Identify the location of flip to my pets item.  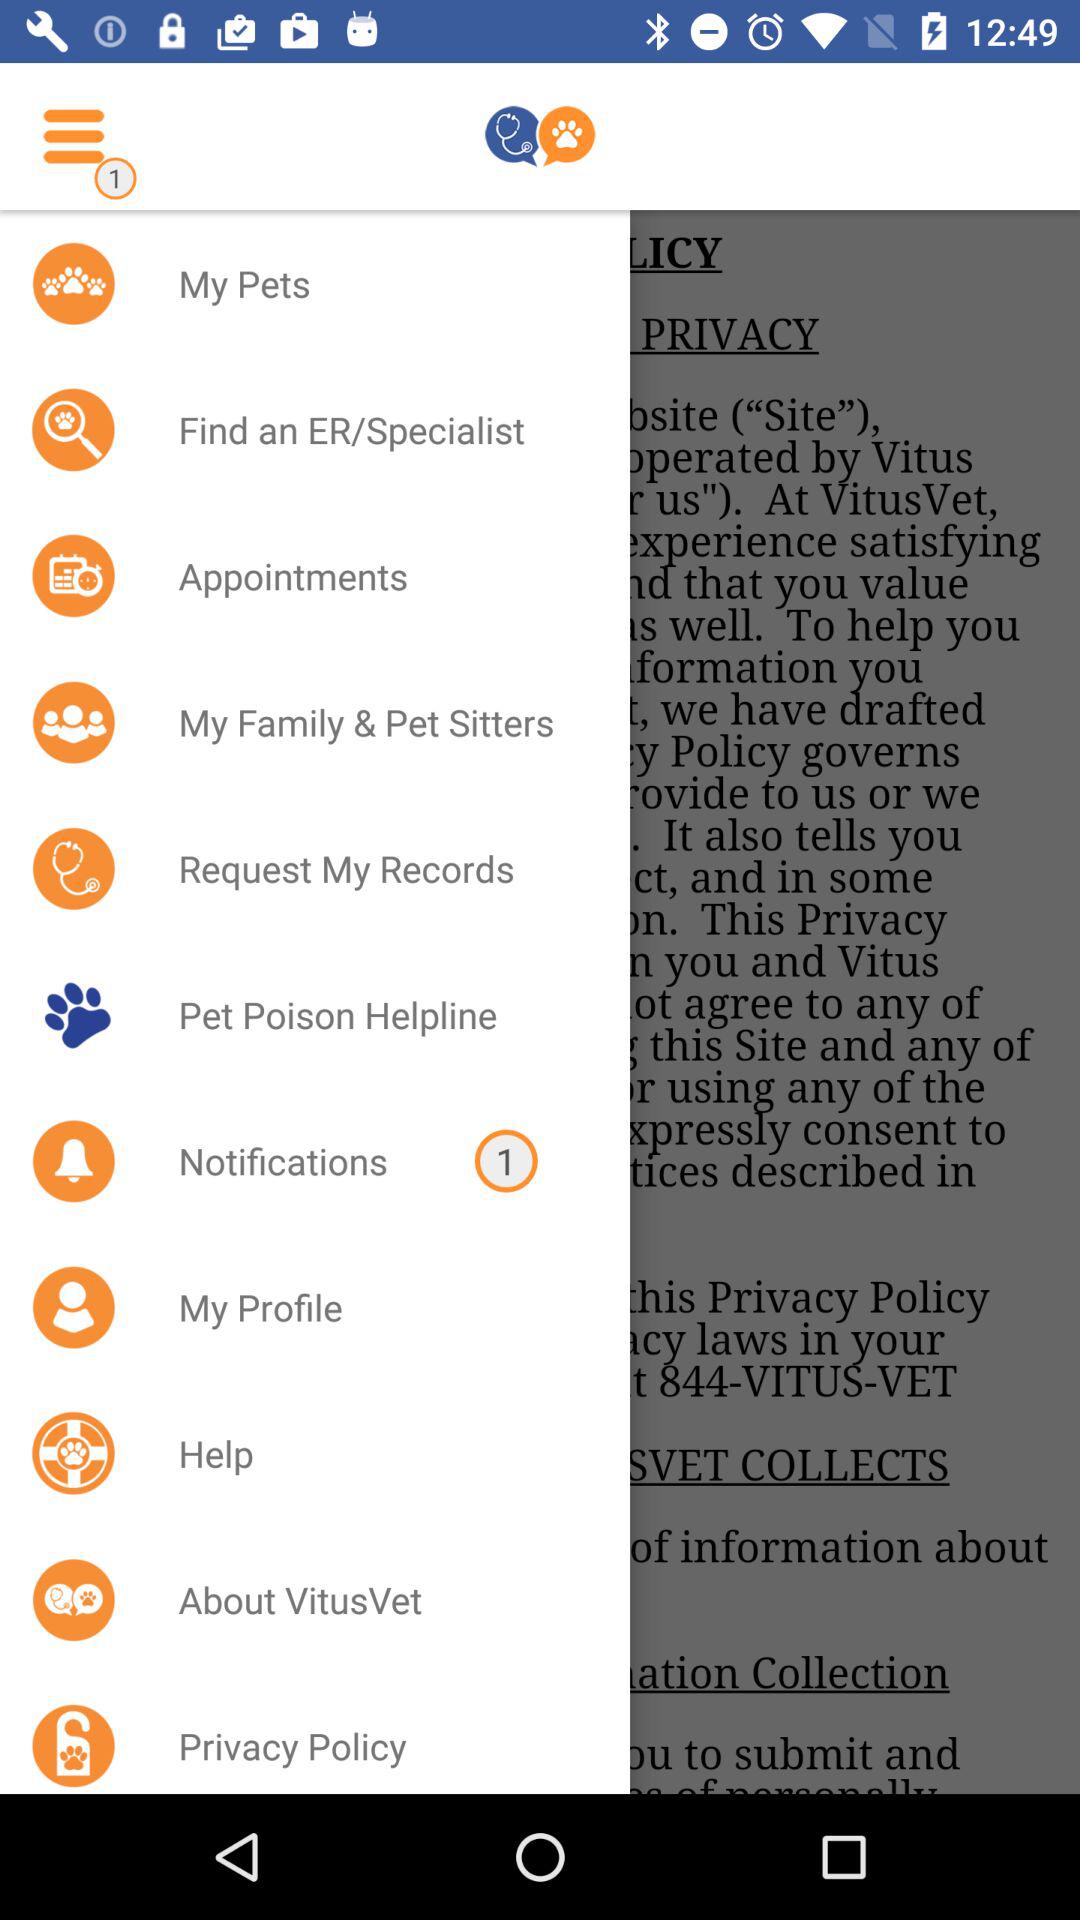
(378, 283).